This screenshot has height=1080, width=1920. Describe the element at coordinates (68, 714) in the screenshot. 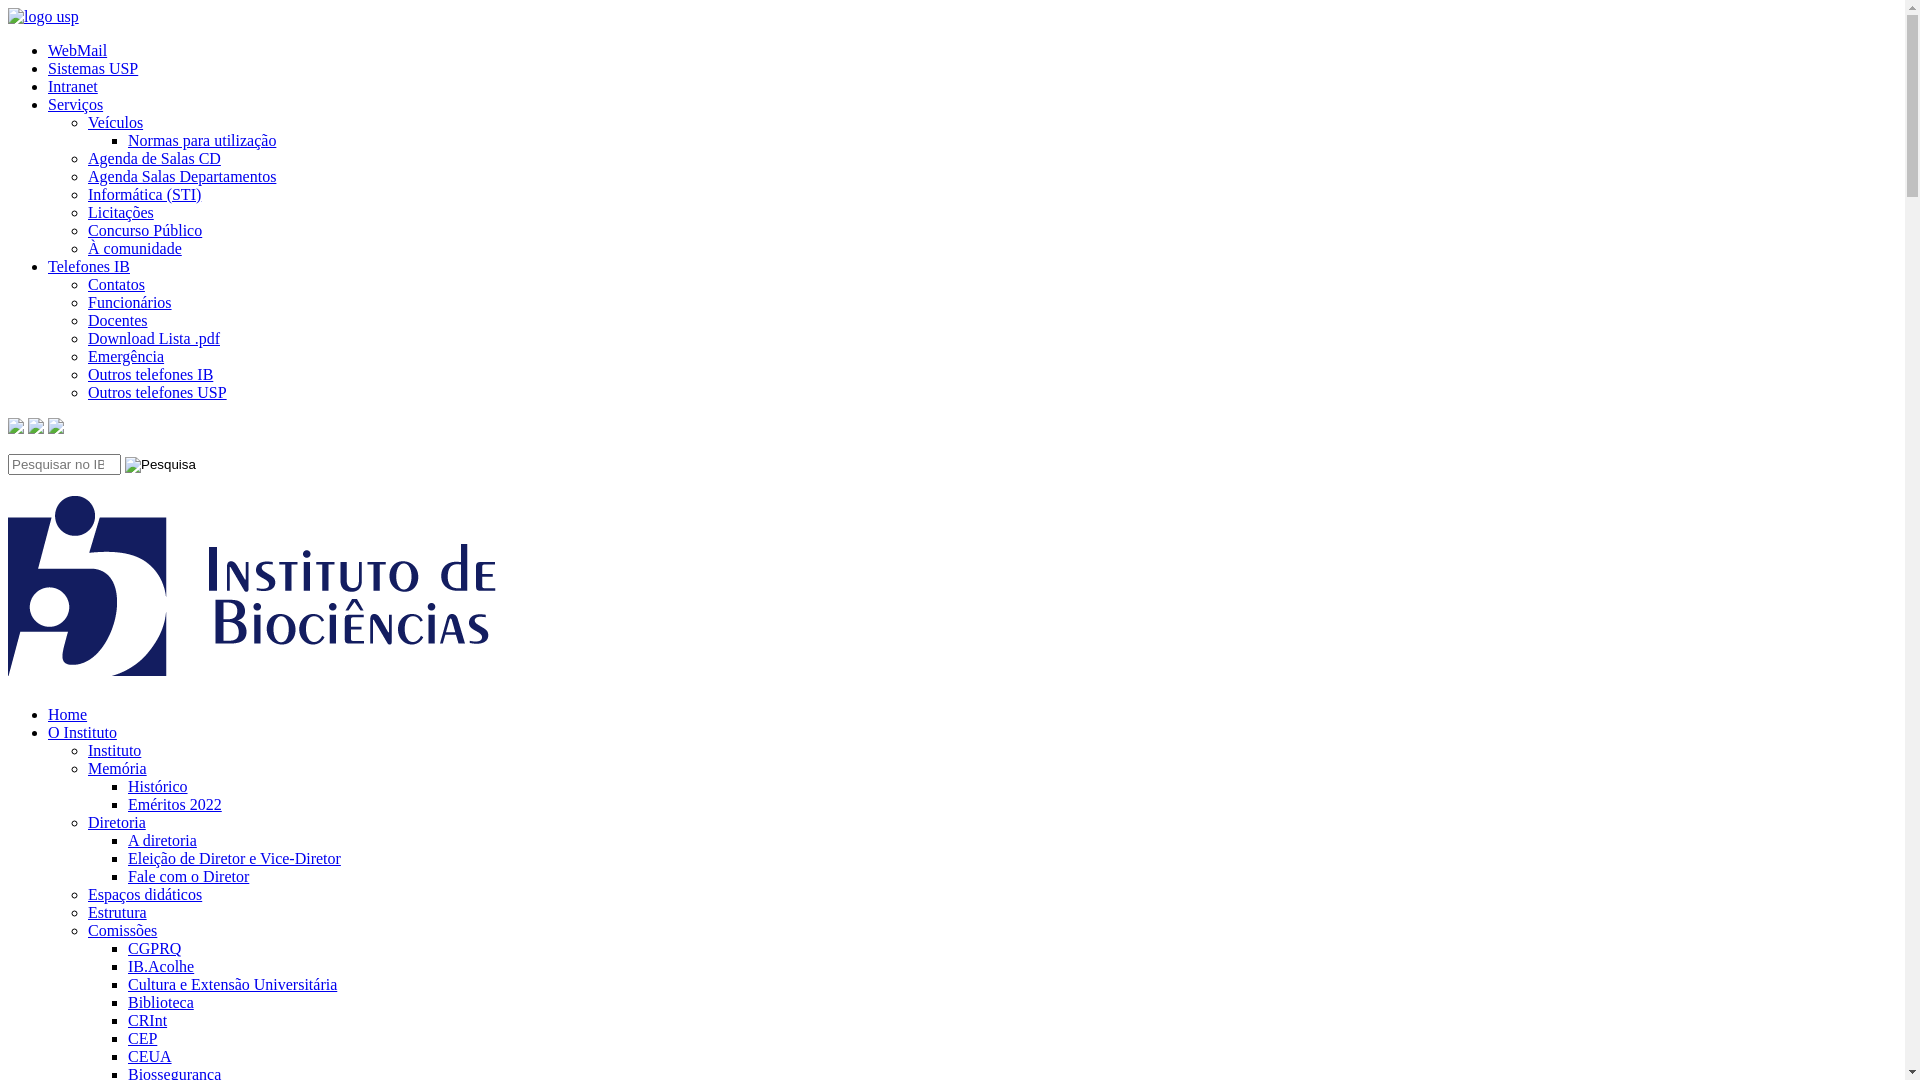

I see `Home` at that location.